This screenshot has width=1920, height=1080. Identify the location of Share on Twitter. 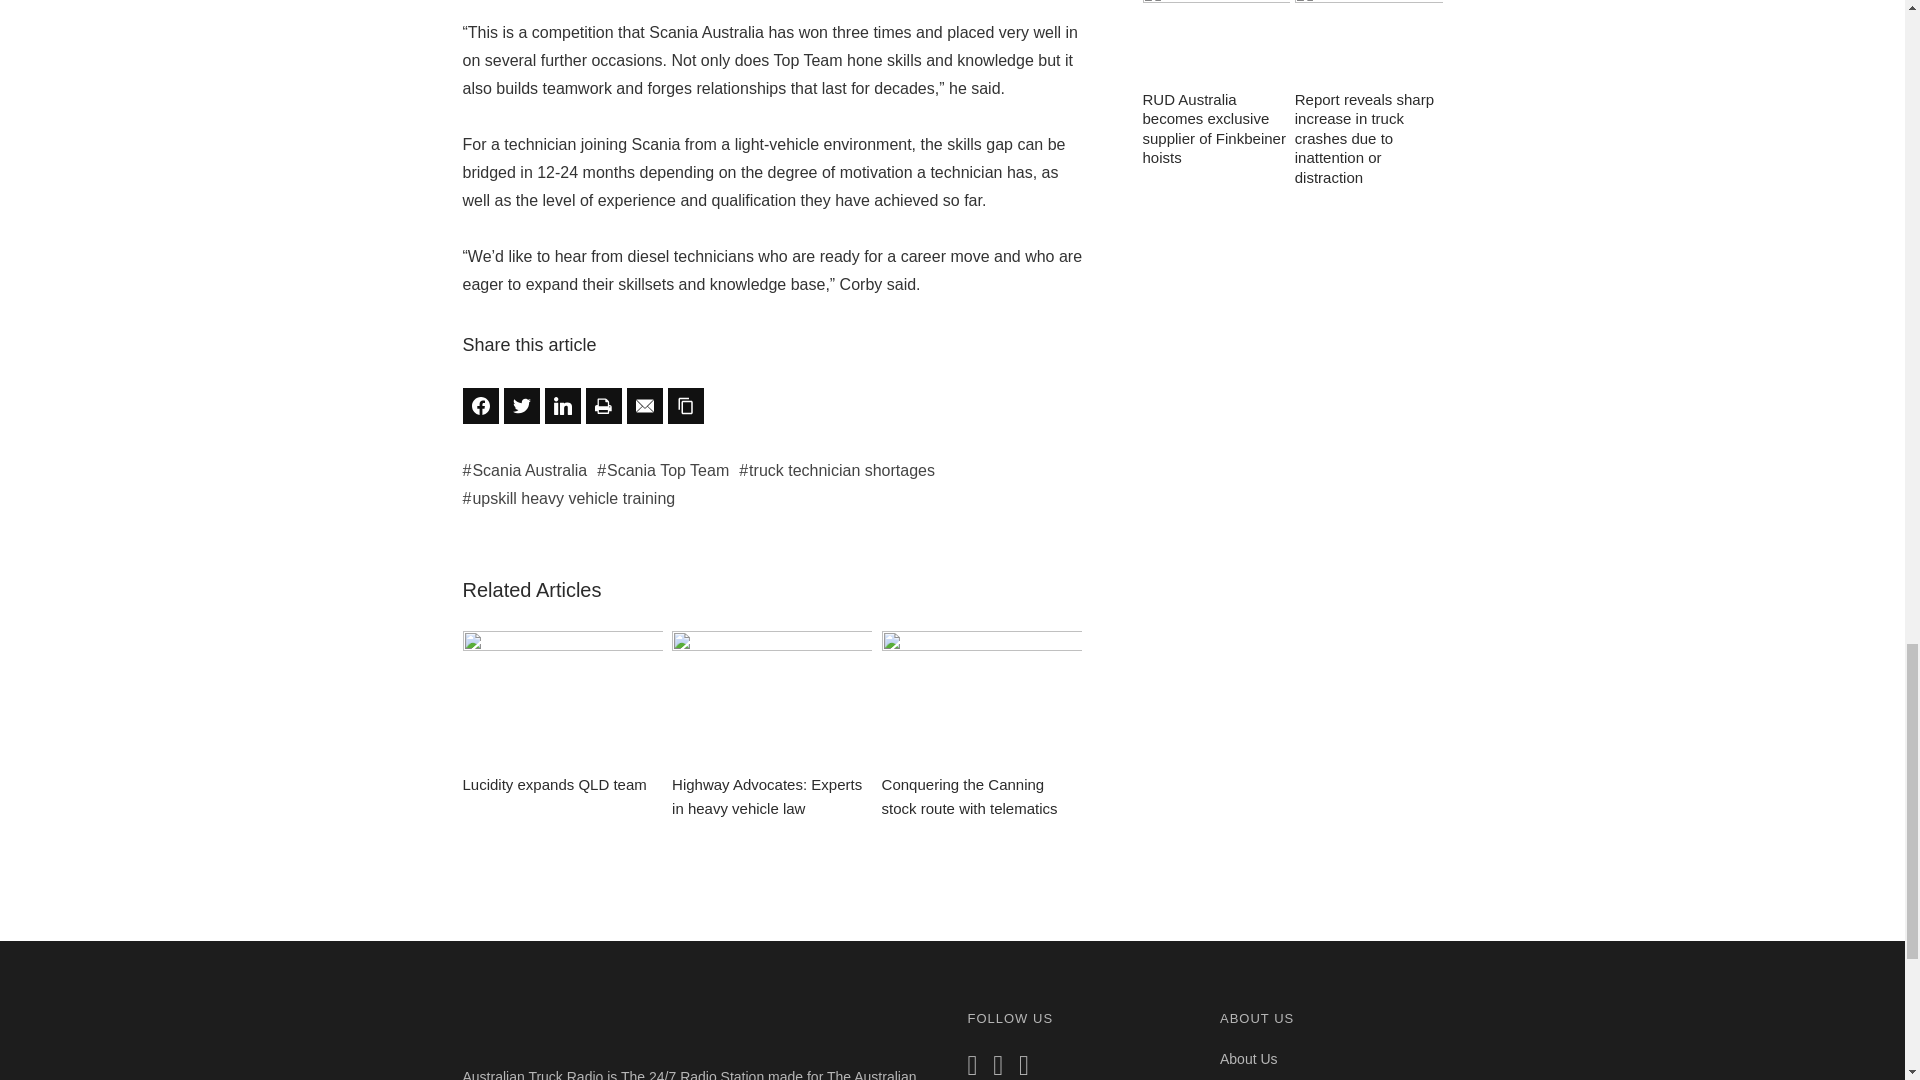
(521, 406).